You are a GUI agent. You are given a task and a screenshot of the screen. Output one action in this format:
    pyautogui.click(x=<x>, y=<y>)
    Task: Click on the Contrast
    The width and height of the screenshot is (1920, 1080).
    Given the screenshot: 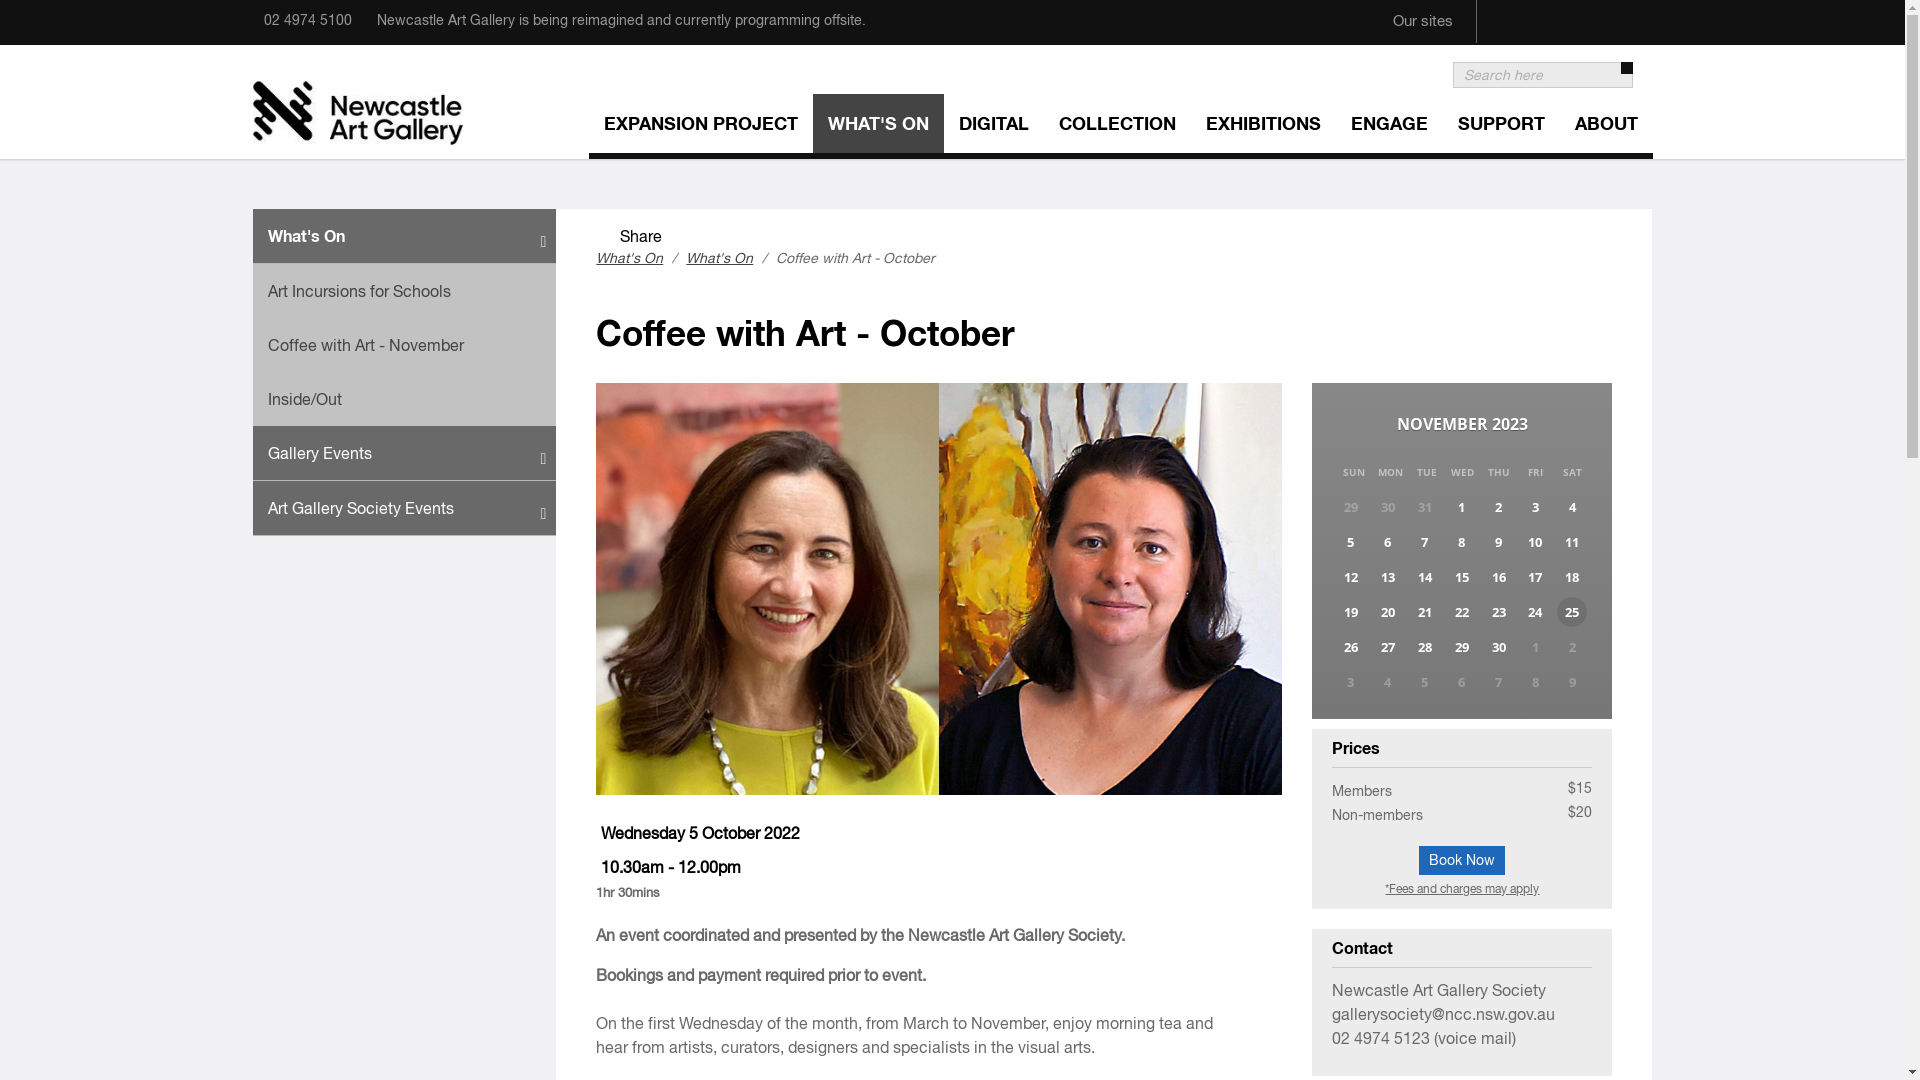 What is the action you would take?
    pyautogui.click(x=1631, y=9)
    